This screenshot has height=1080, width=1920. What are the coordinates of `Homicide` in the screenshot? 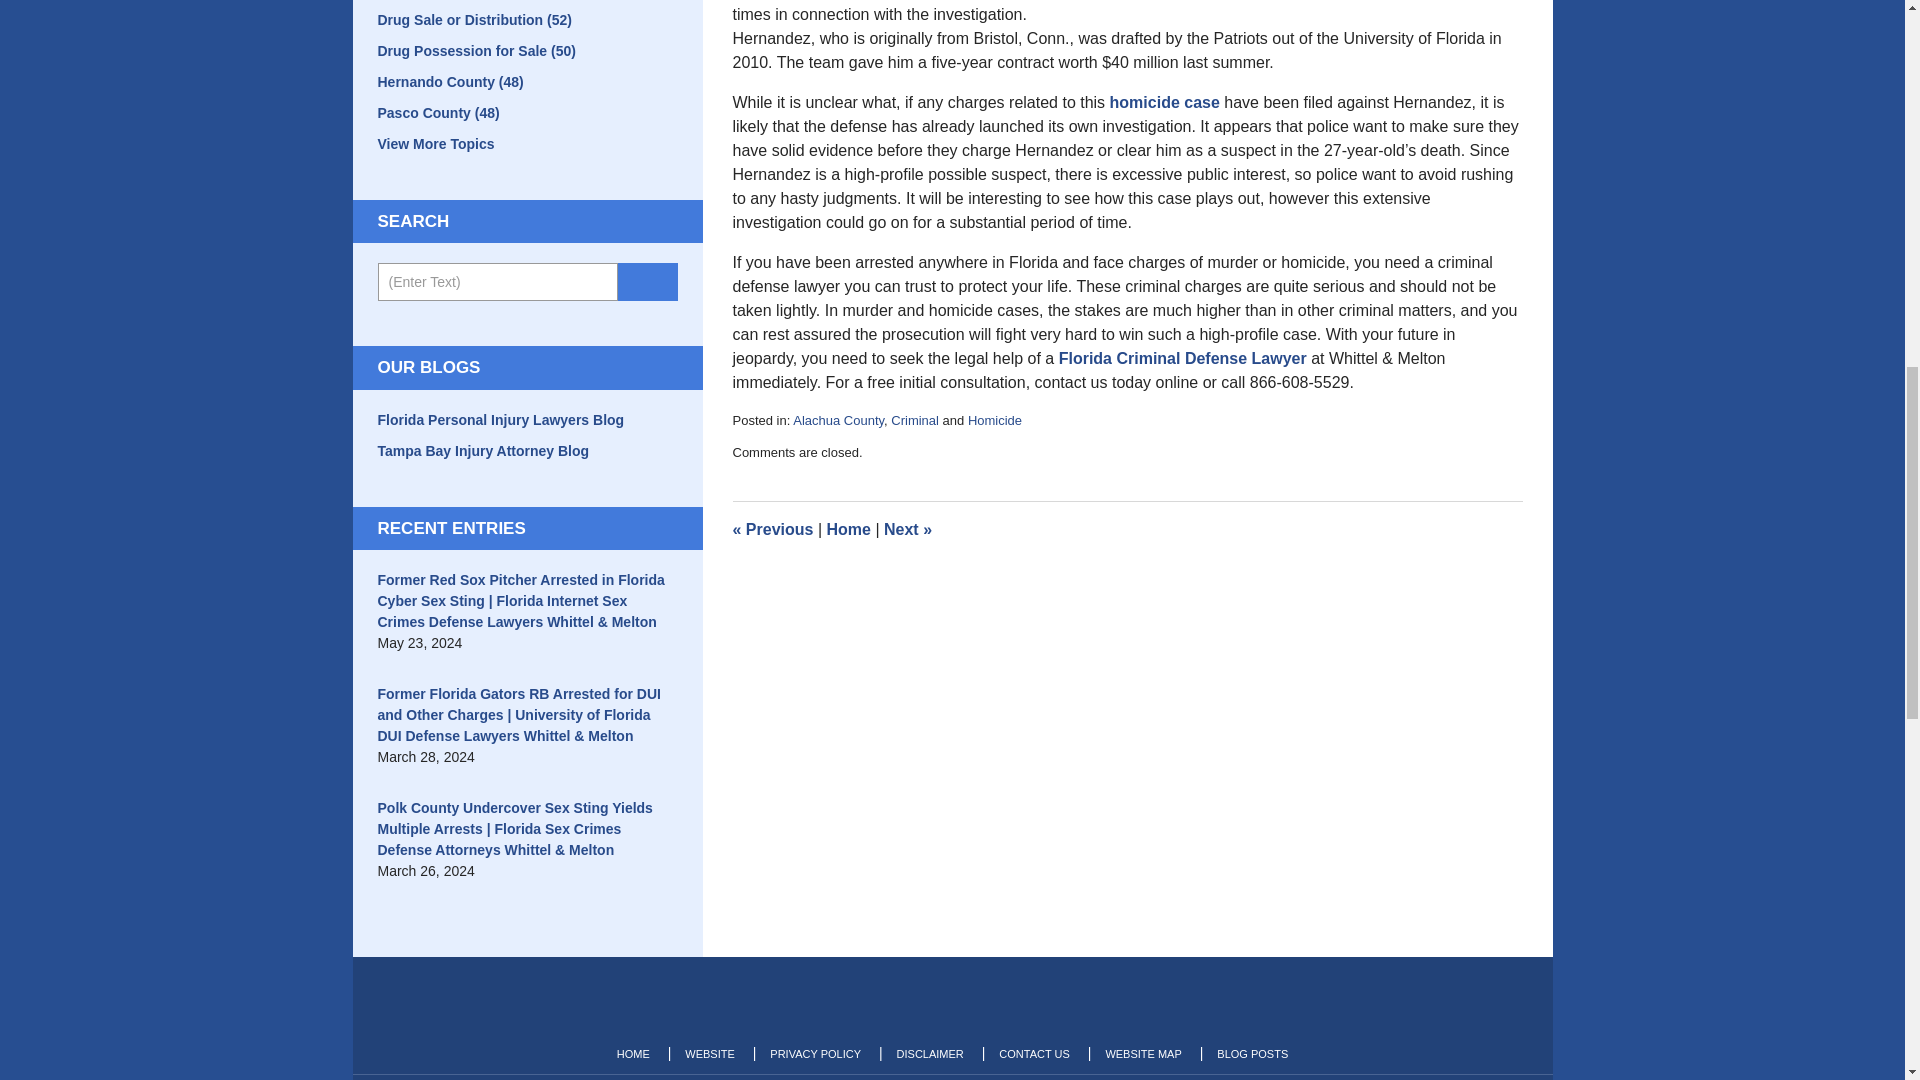 It's located at (994, 420).